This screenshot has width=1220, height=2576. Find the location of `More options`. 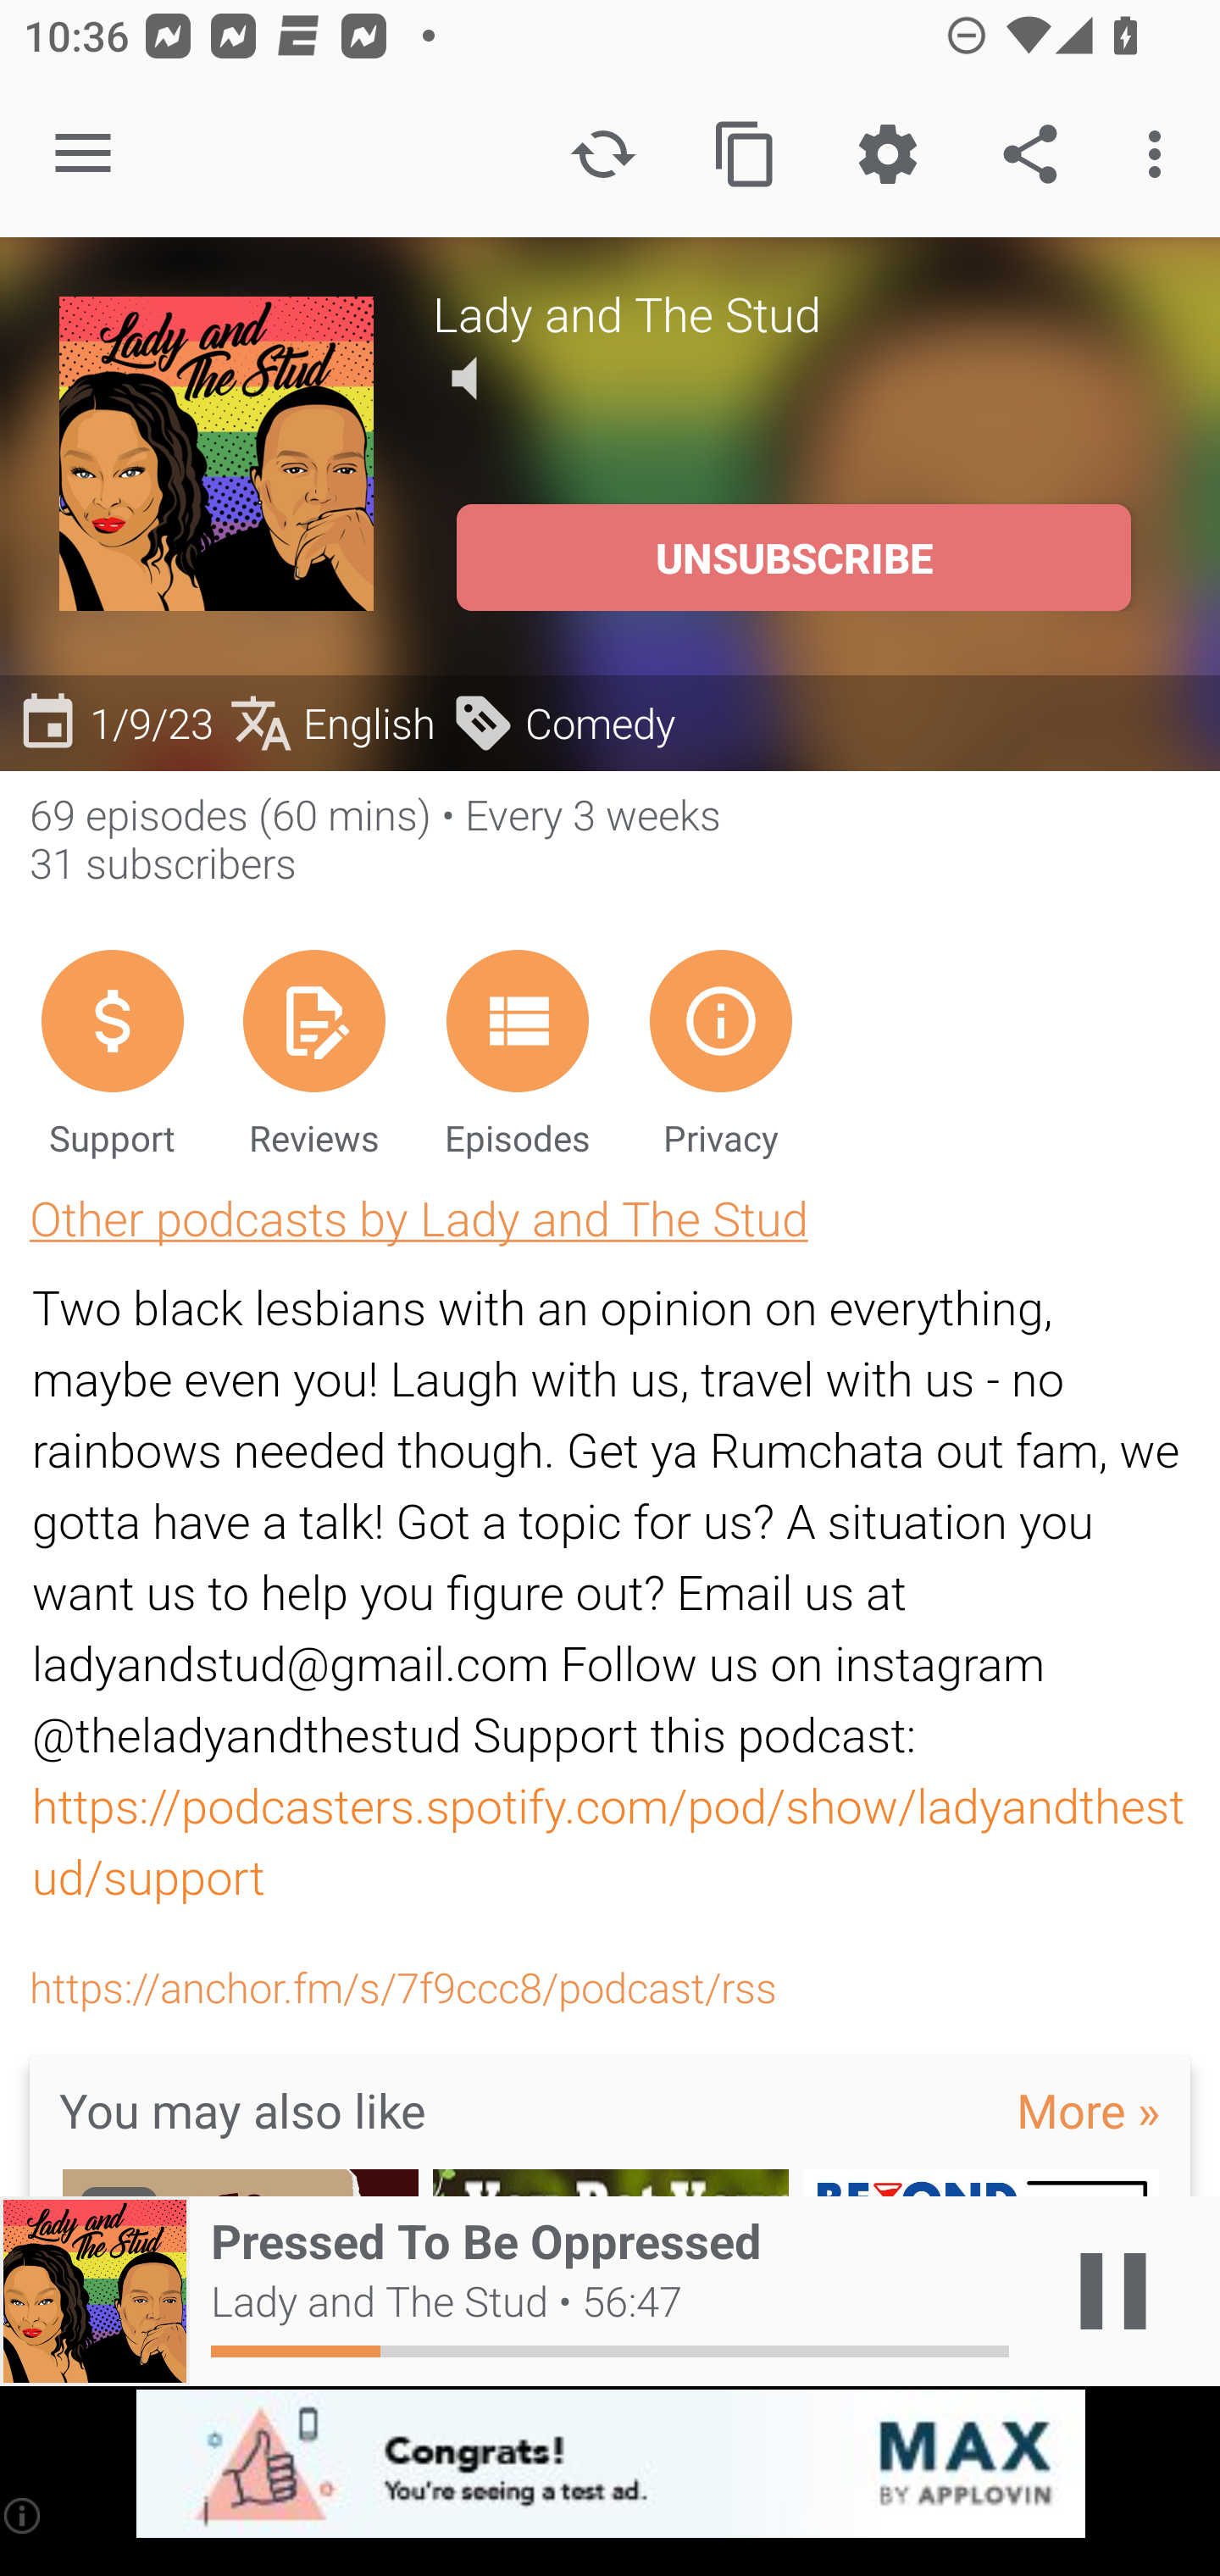

More options is located at coordinates (1161, 154).